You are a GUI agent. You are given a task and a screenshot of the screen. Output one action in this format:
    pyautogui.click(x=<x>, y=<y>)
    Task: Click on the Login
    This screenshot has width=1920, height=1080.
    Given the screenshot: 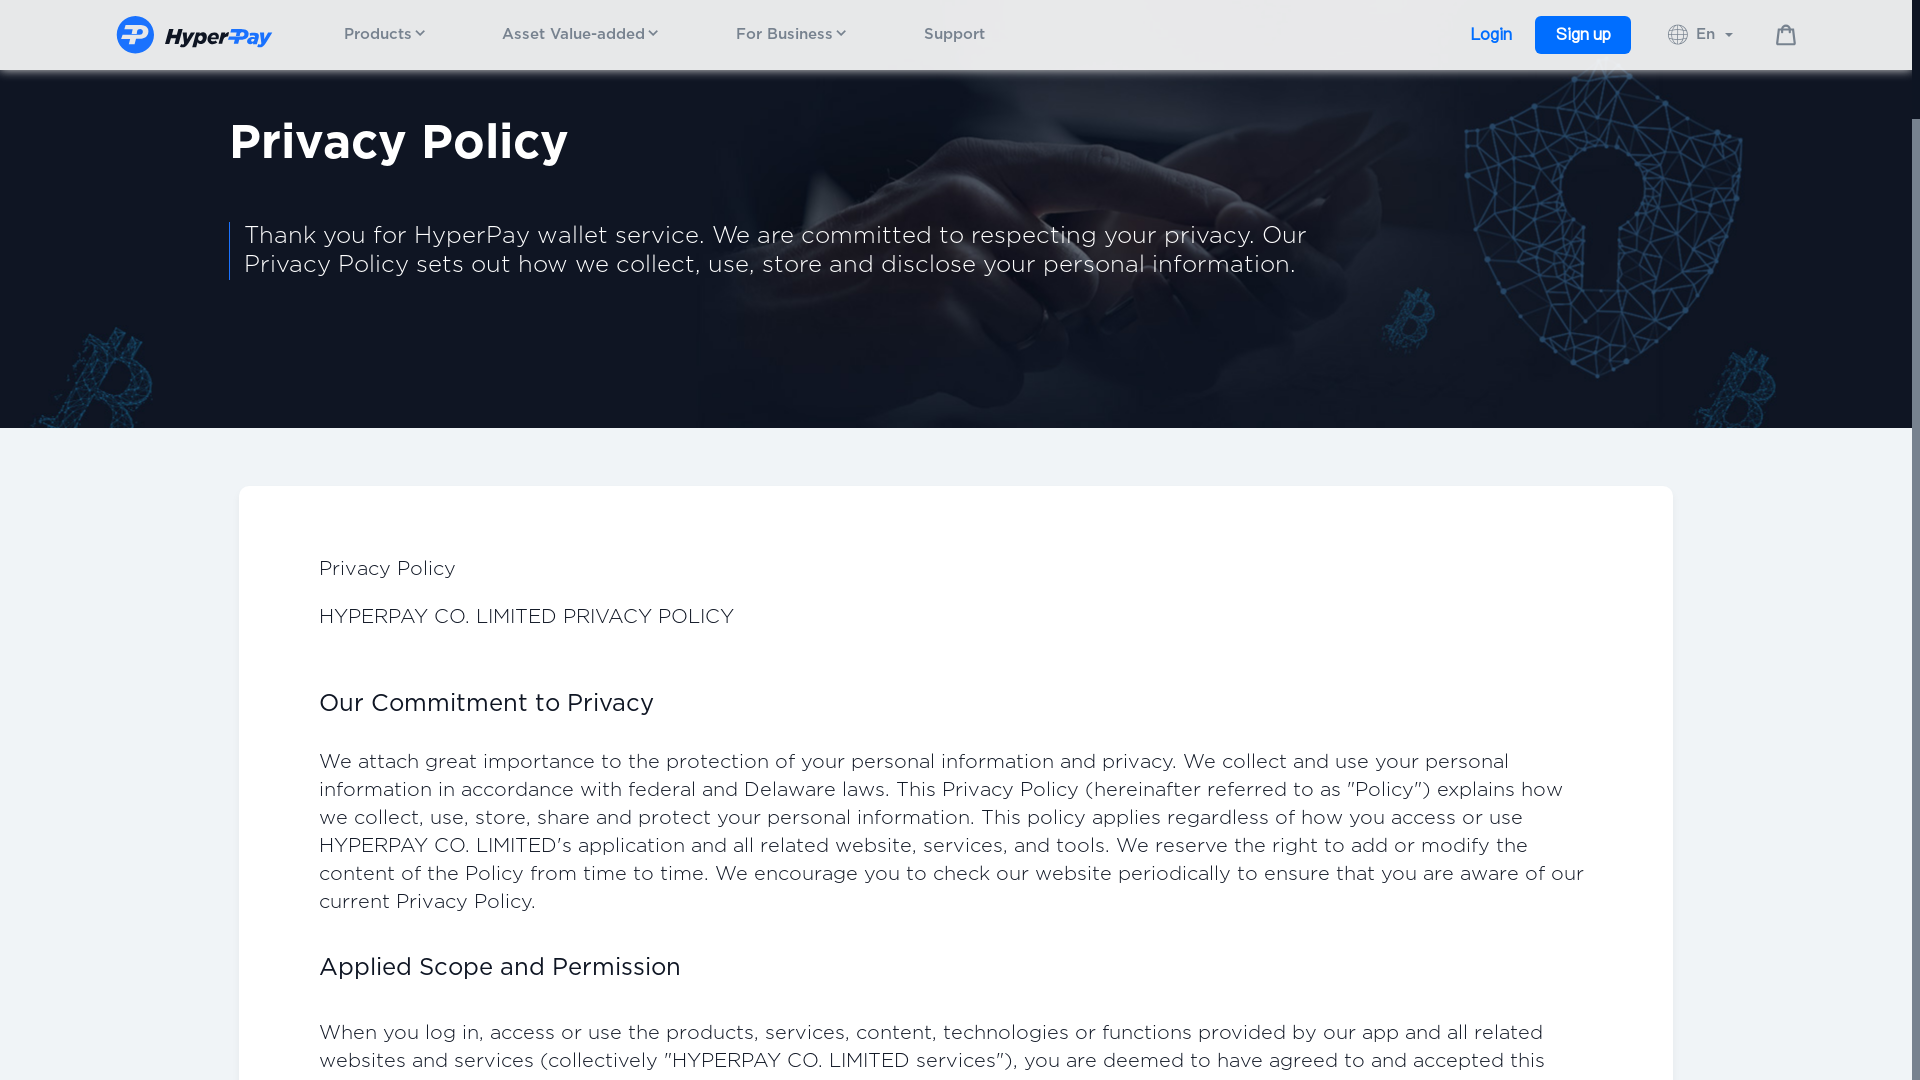 What is the action you would take?
    pyautogui.click(x=1490, y=35)
    